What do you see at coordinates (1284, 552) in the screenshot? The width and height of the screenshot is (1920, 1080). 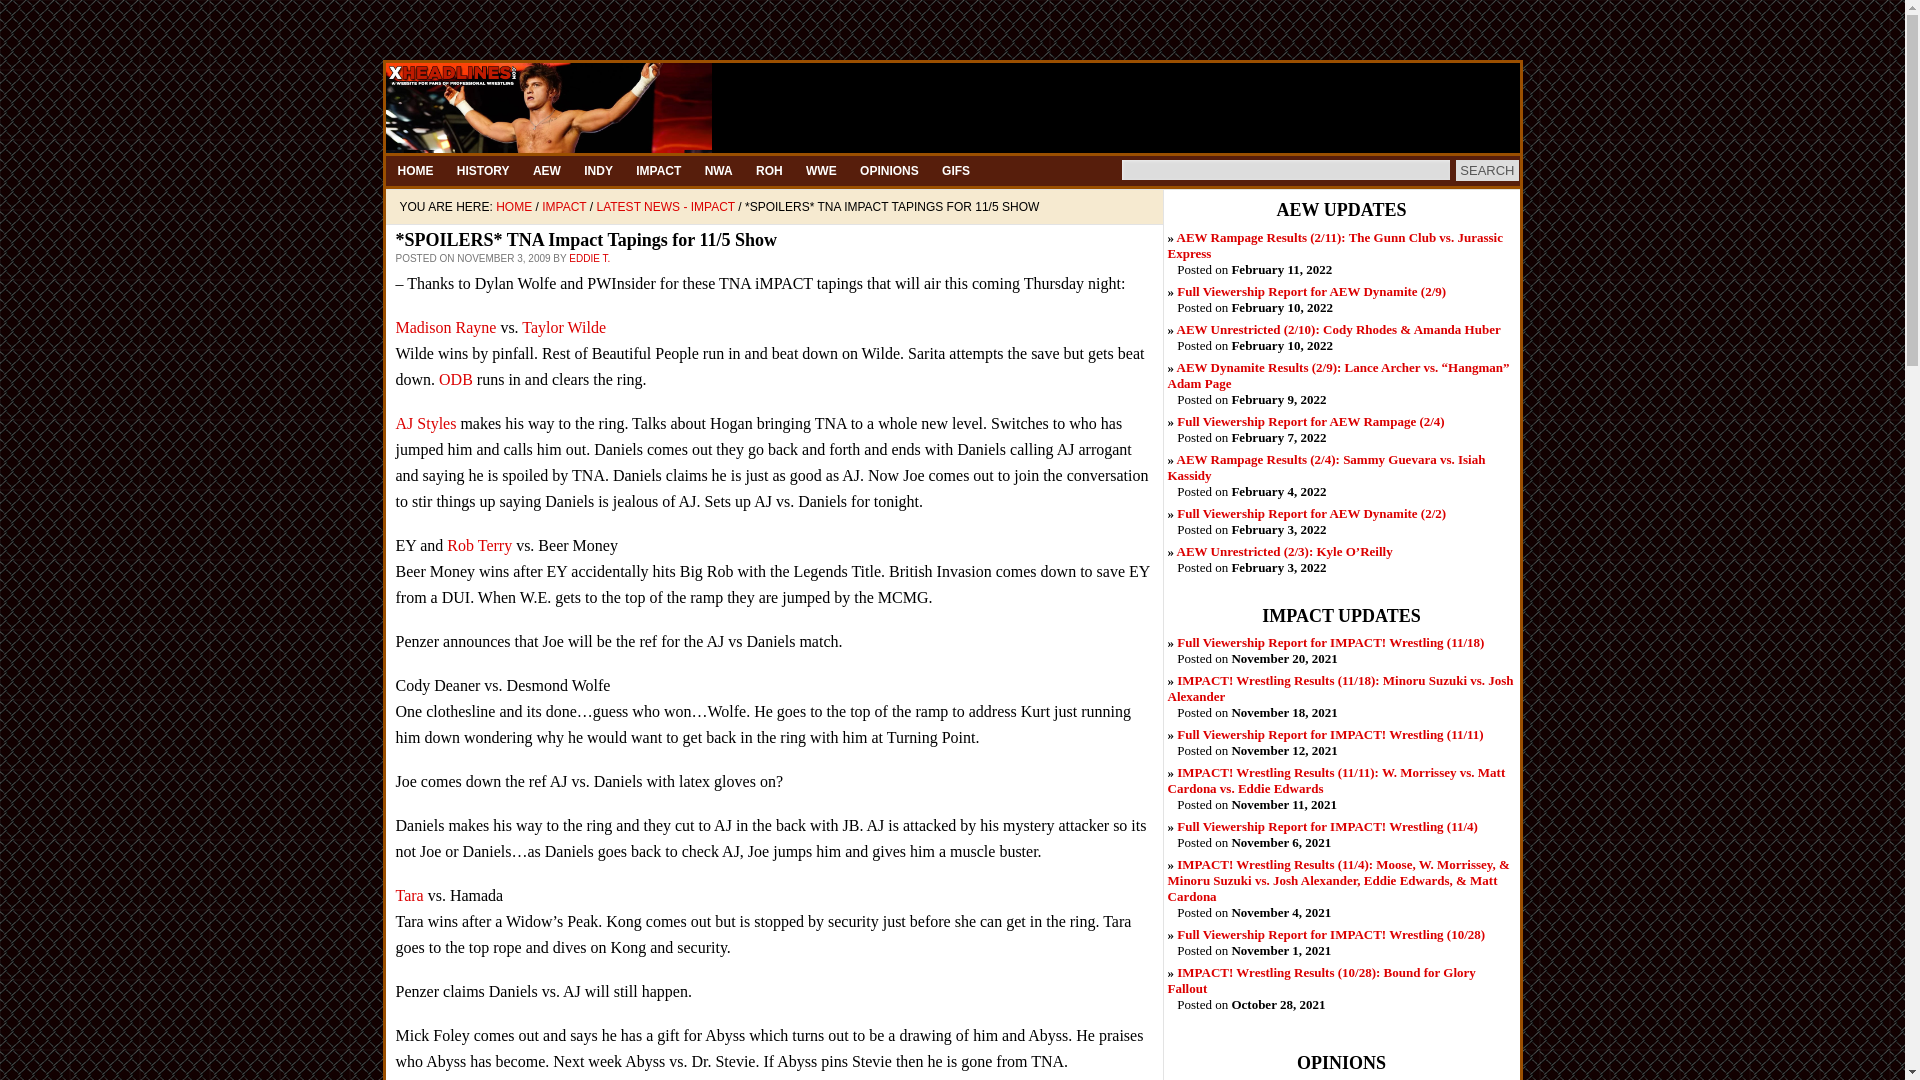 I see `February 3, 2022` at bounding box center [1284, 552].